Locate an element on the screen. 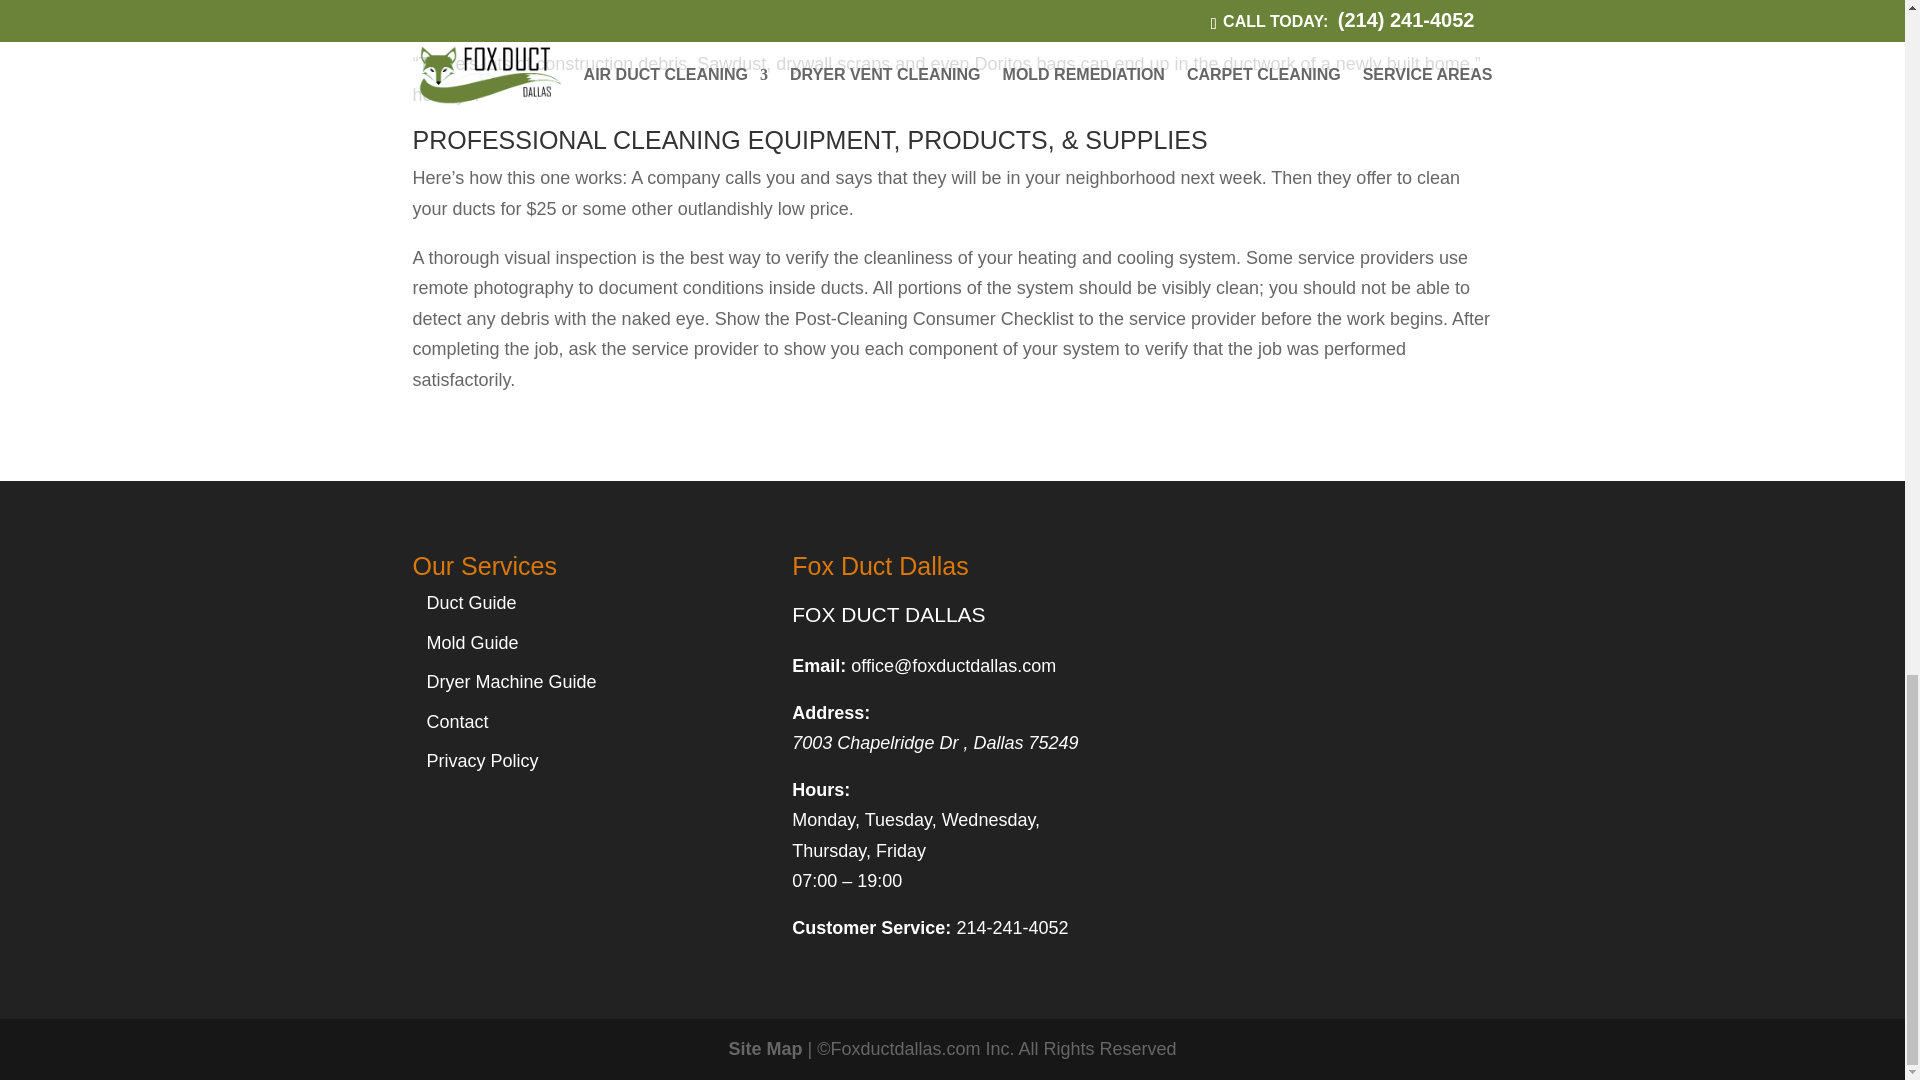 This screenshot has width=1920, height=1080. FOX DUCT DALLAS is located at coordinates (888, 614).